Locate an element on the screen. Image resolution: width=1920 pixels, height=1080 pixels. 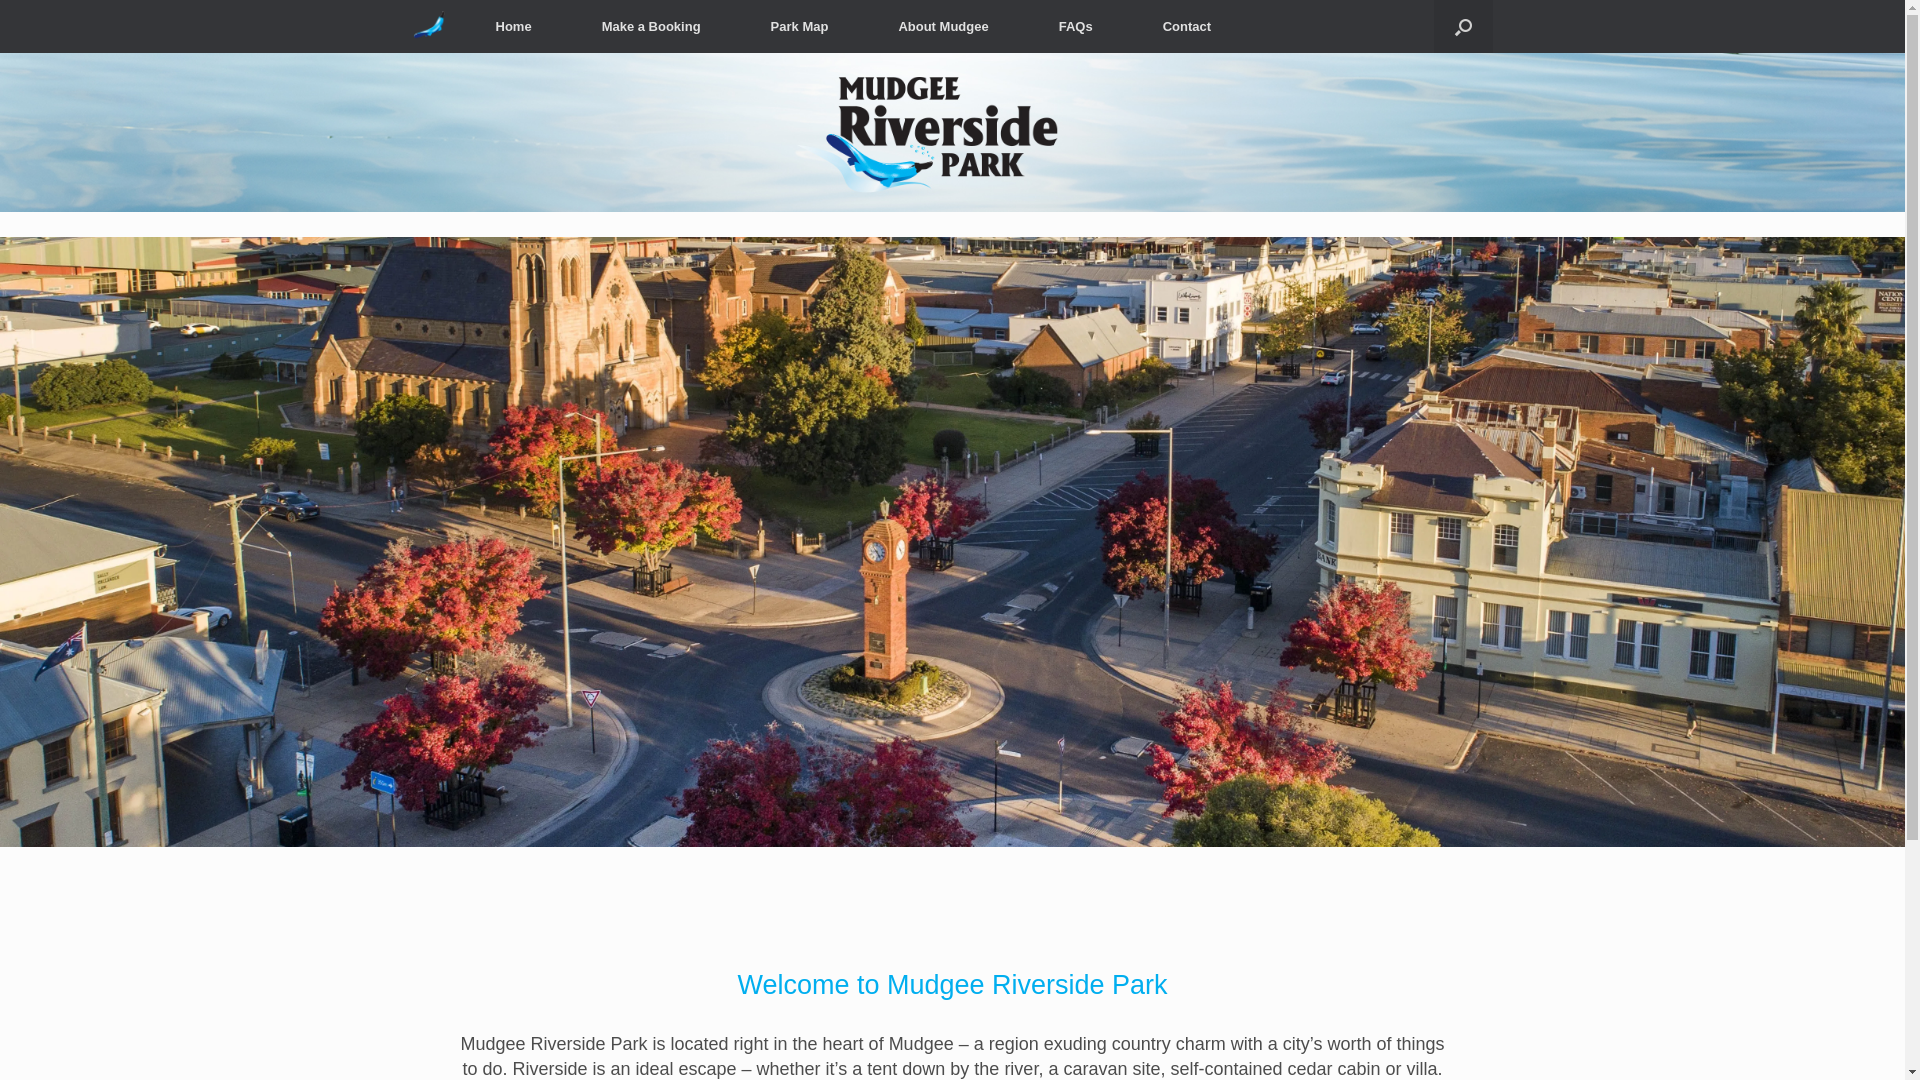
Park Map is located at coordinates (800, 26).